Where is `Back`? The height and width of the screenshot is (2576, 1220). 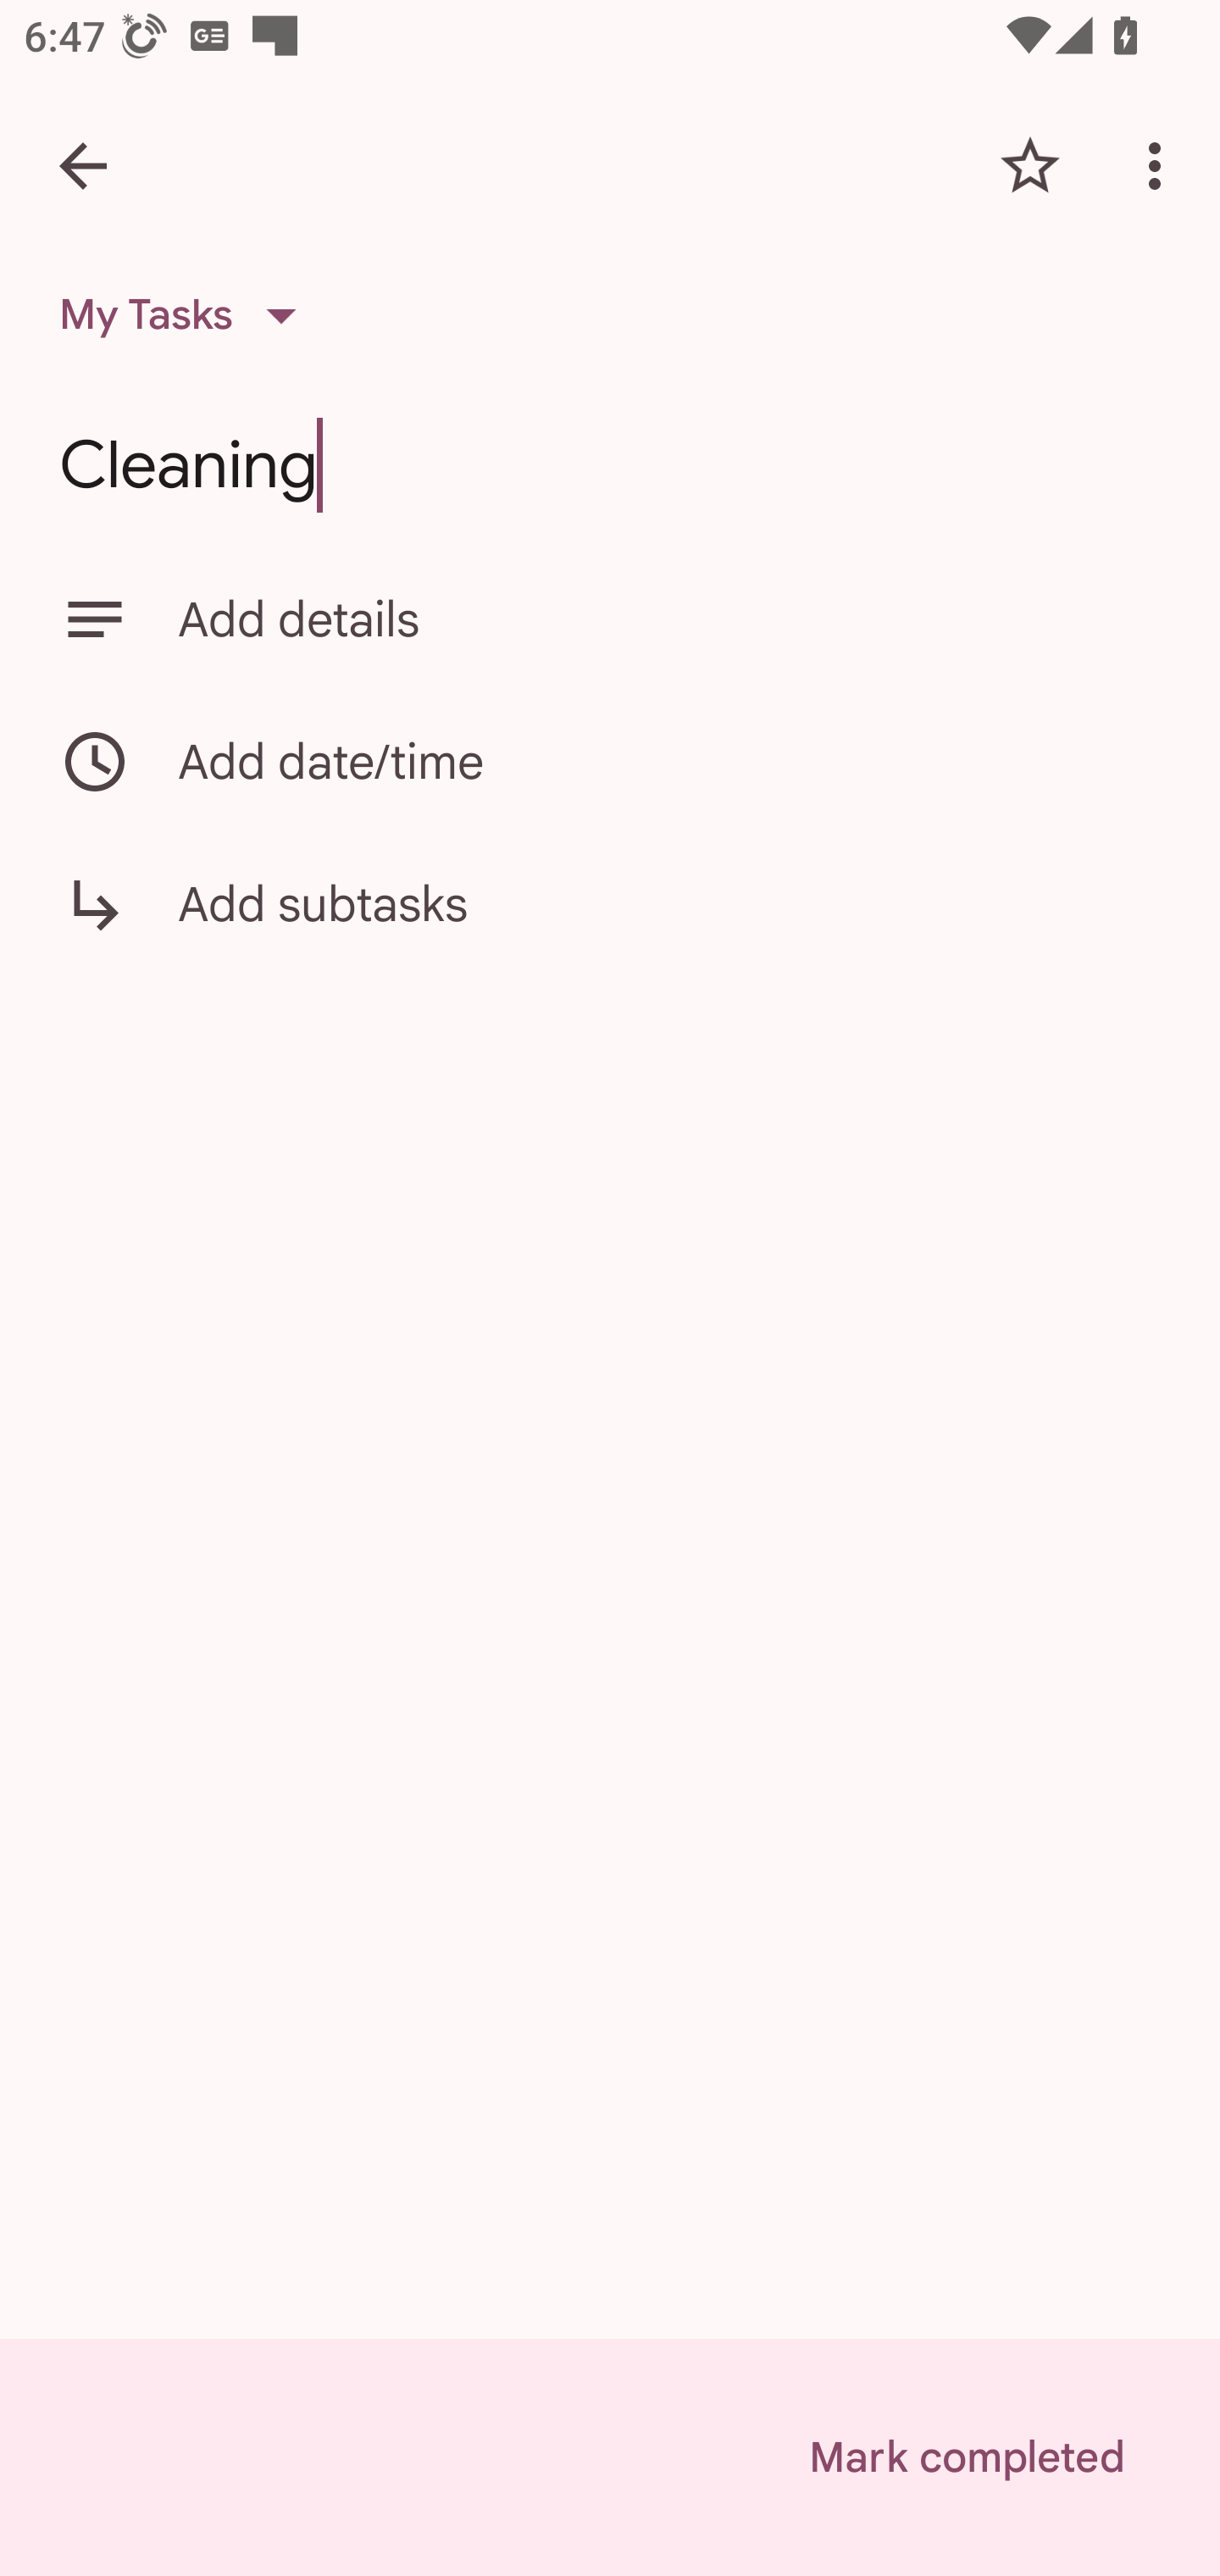 Back is located at coordinates (83, 166).